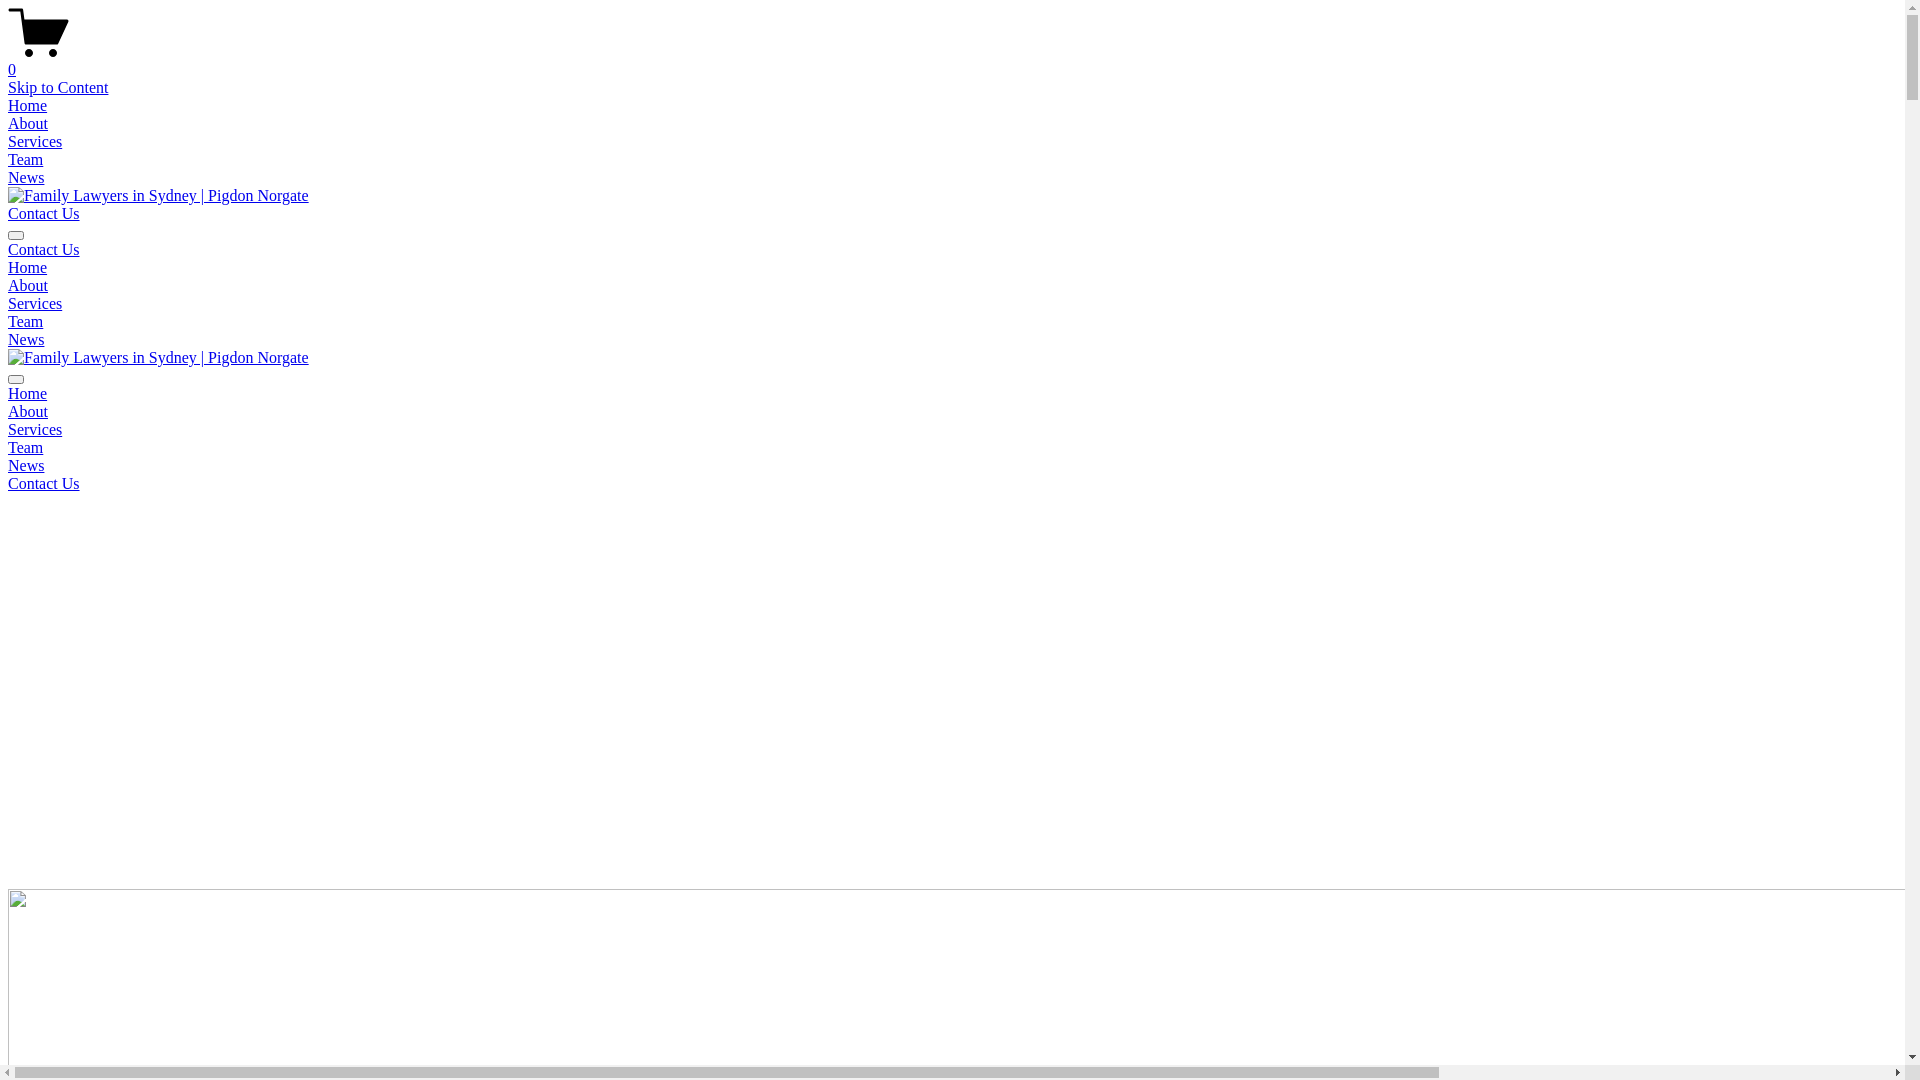 This screenshot has height=1080, width=1920. I want to click on News, so click(26, 178).